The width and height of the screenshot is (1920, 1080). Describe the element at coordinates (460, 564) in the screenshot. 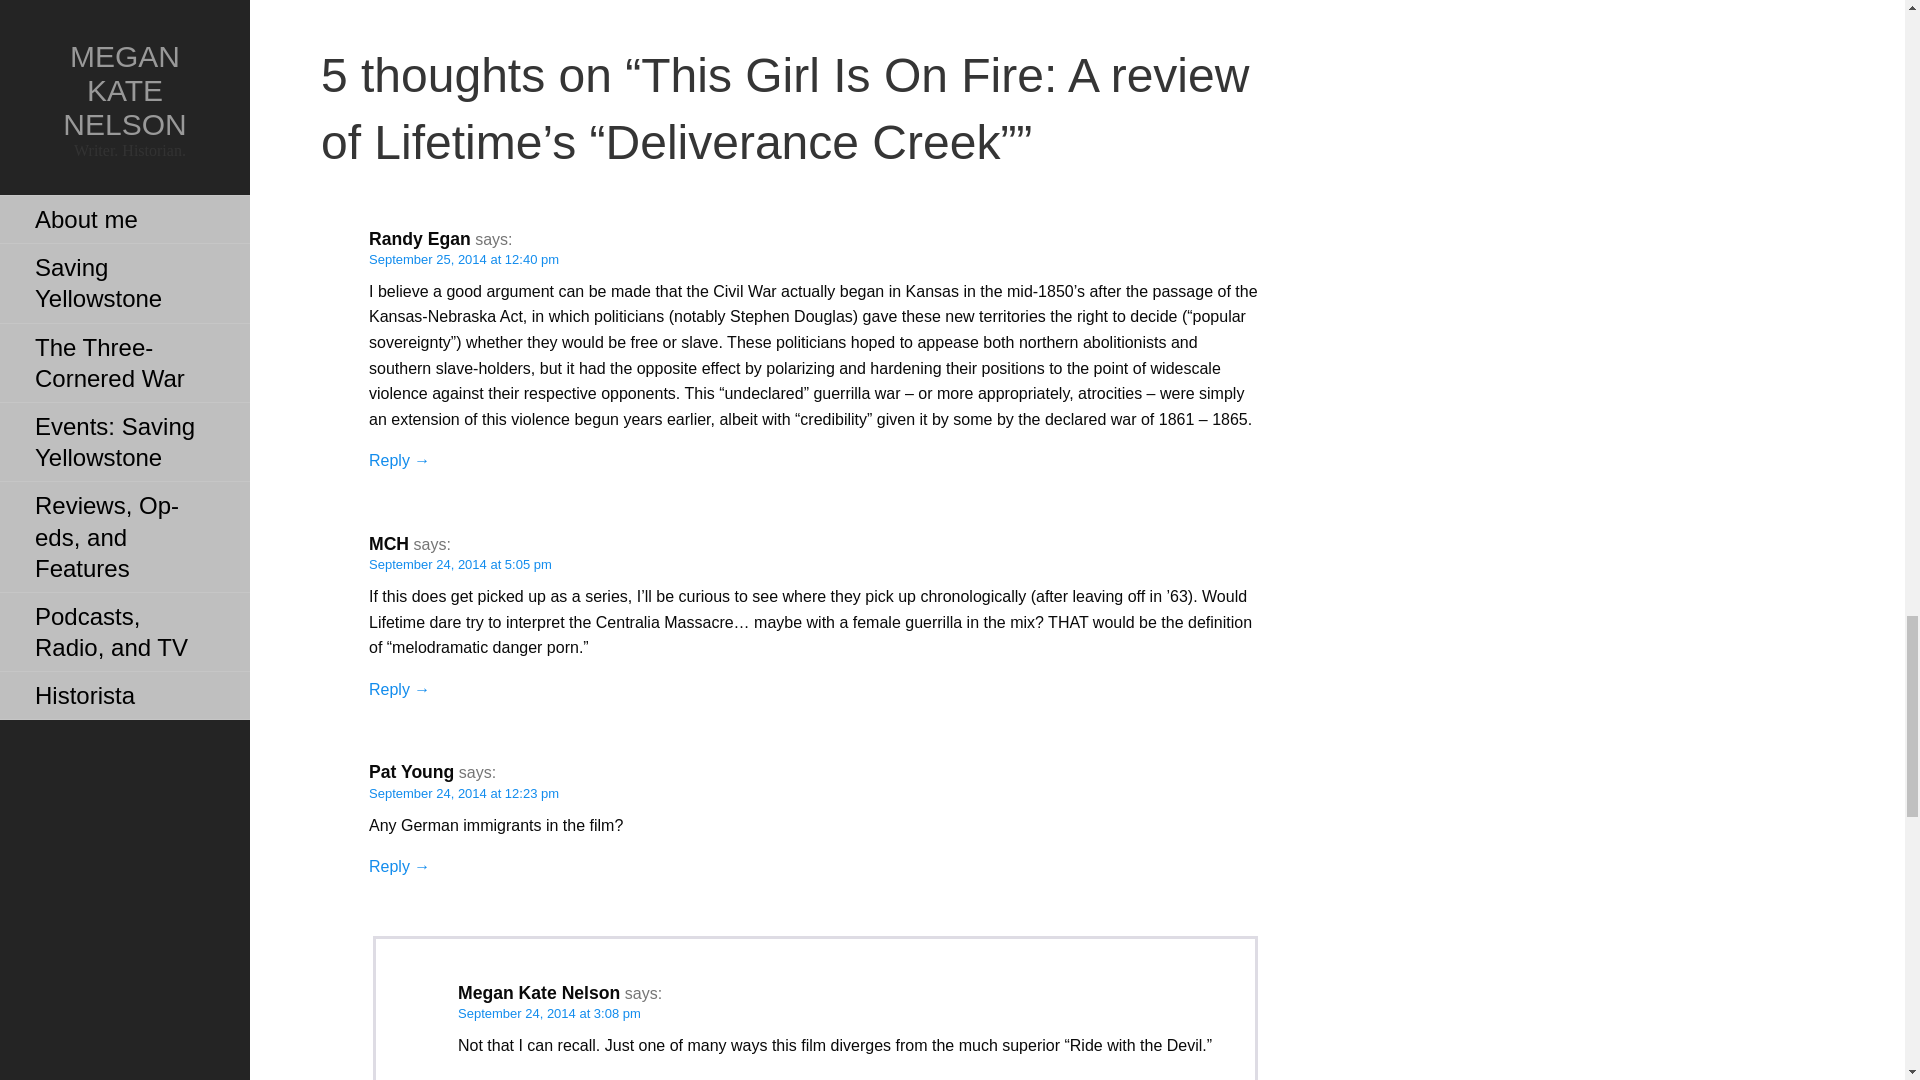

I see `September 24, 2014 at 5:05 pm` at that location.